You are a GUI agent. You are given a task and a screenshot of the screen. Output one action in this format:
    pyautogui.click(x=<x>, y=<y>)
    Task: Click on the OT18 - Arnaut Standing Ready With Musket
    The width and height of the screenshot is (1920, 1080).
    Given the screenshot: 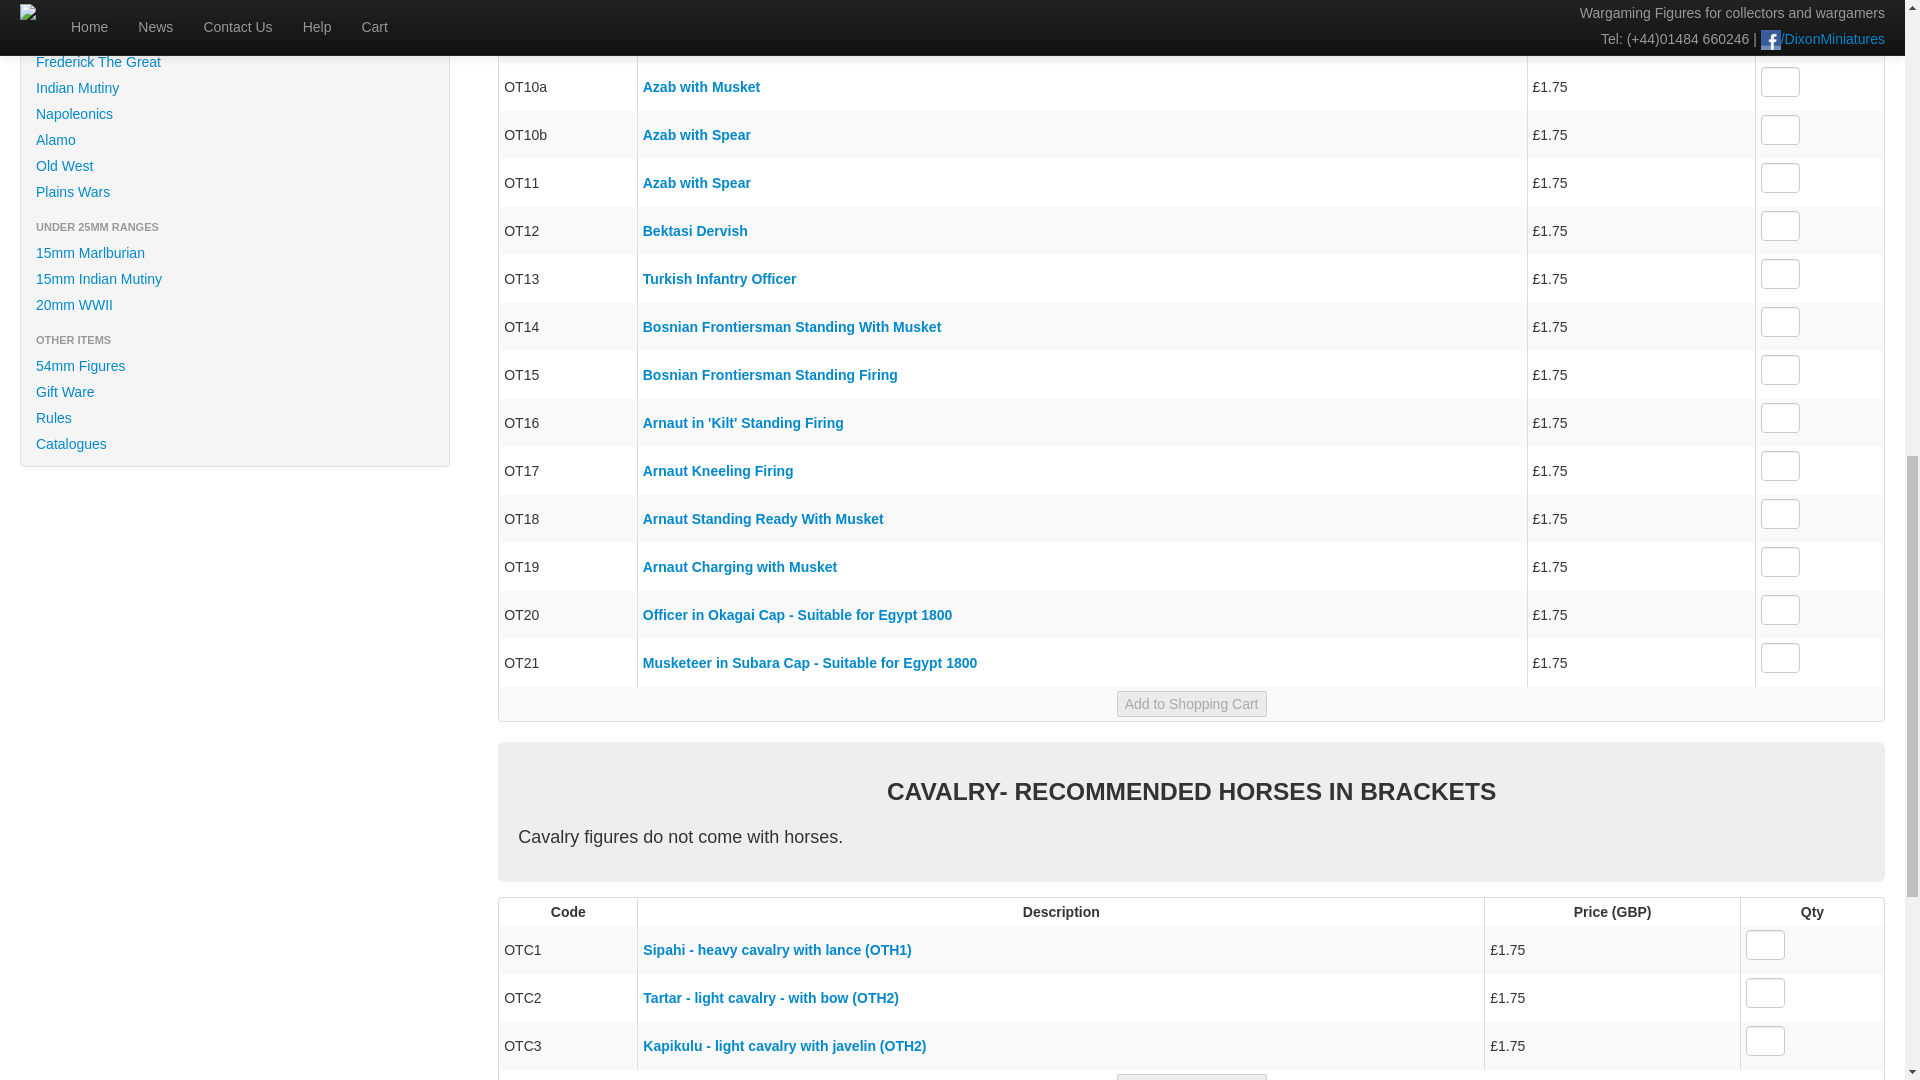 What is the action you would take?
    pyautogui.click(x=763, y=518)
    